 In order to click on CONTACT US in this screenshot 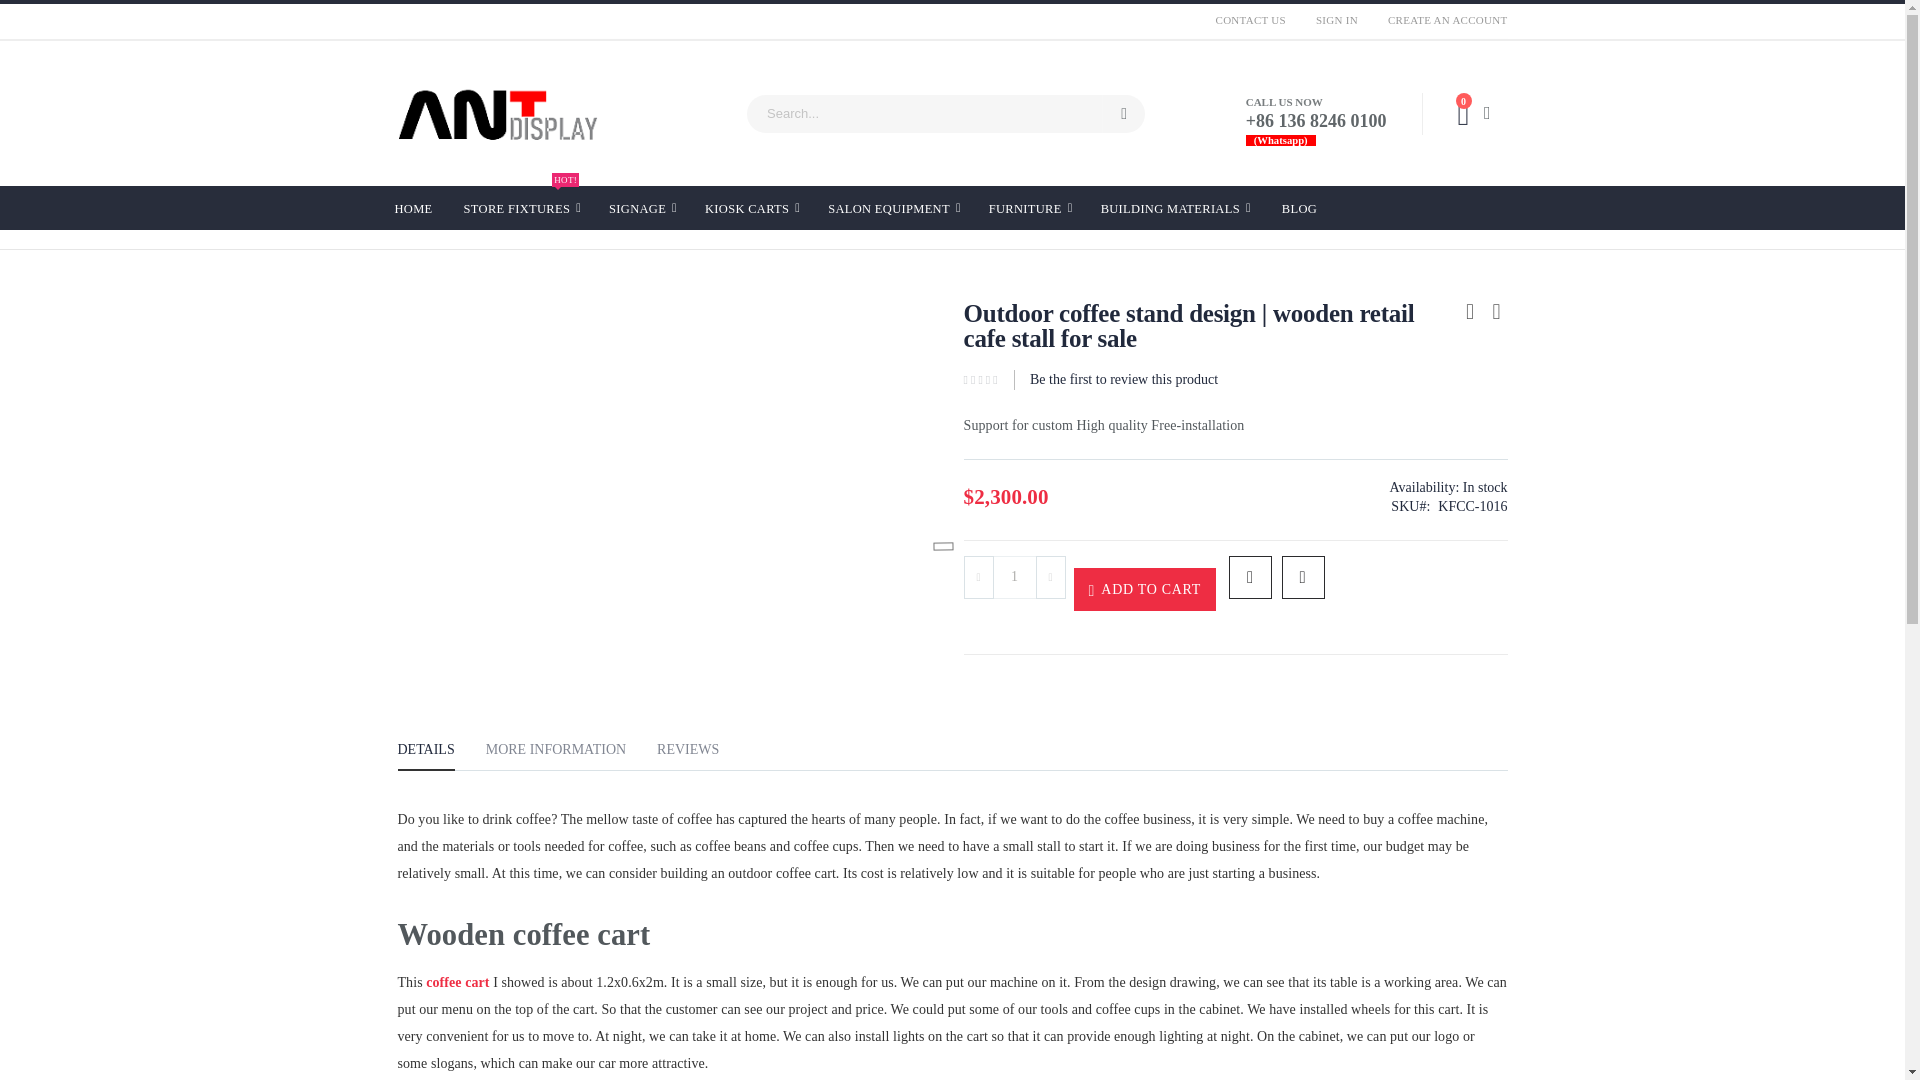, I will do `click(1251, 20)`.